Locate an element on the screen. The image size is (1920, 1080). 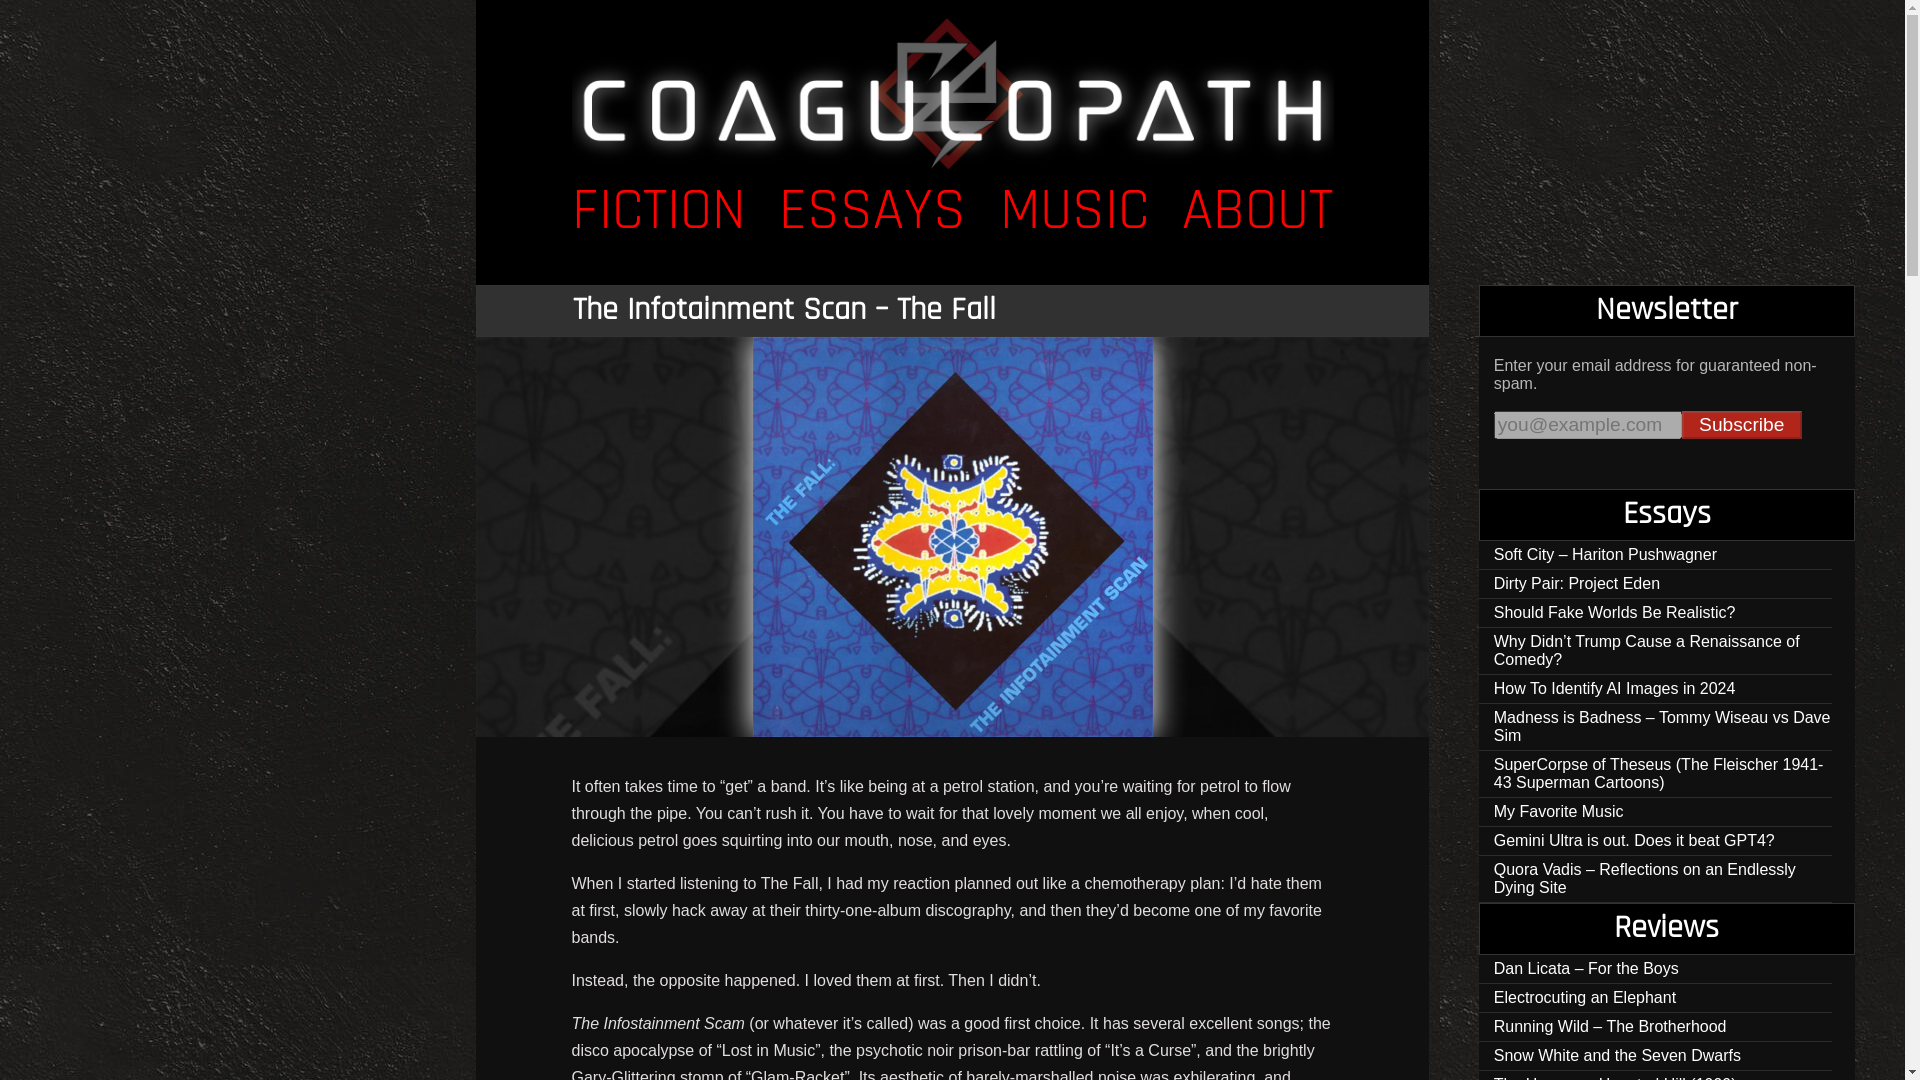
How To Identify AI Images in 2024 is located at coordinates (1656, 690).